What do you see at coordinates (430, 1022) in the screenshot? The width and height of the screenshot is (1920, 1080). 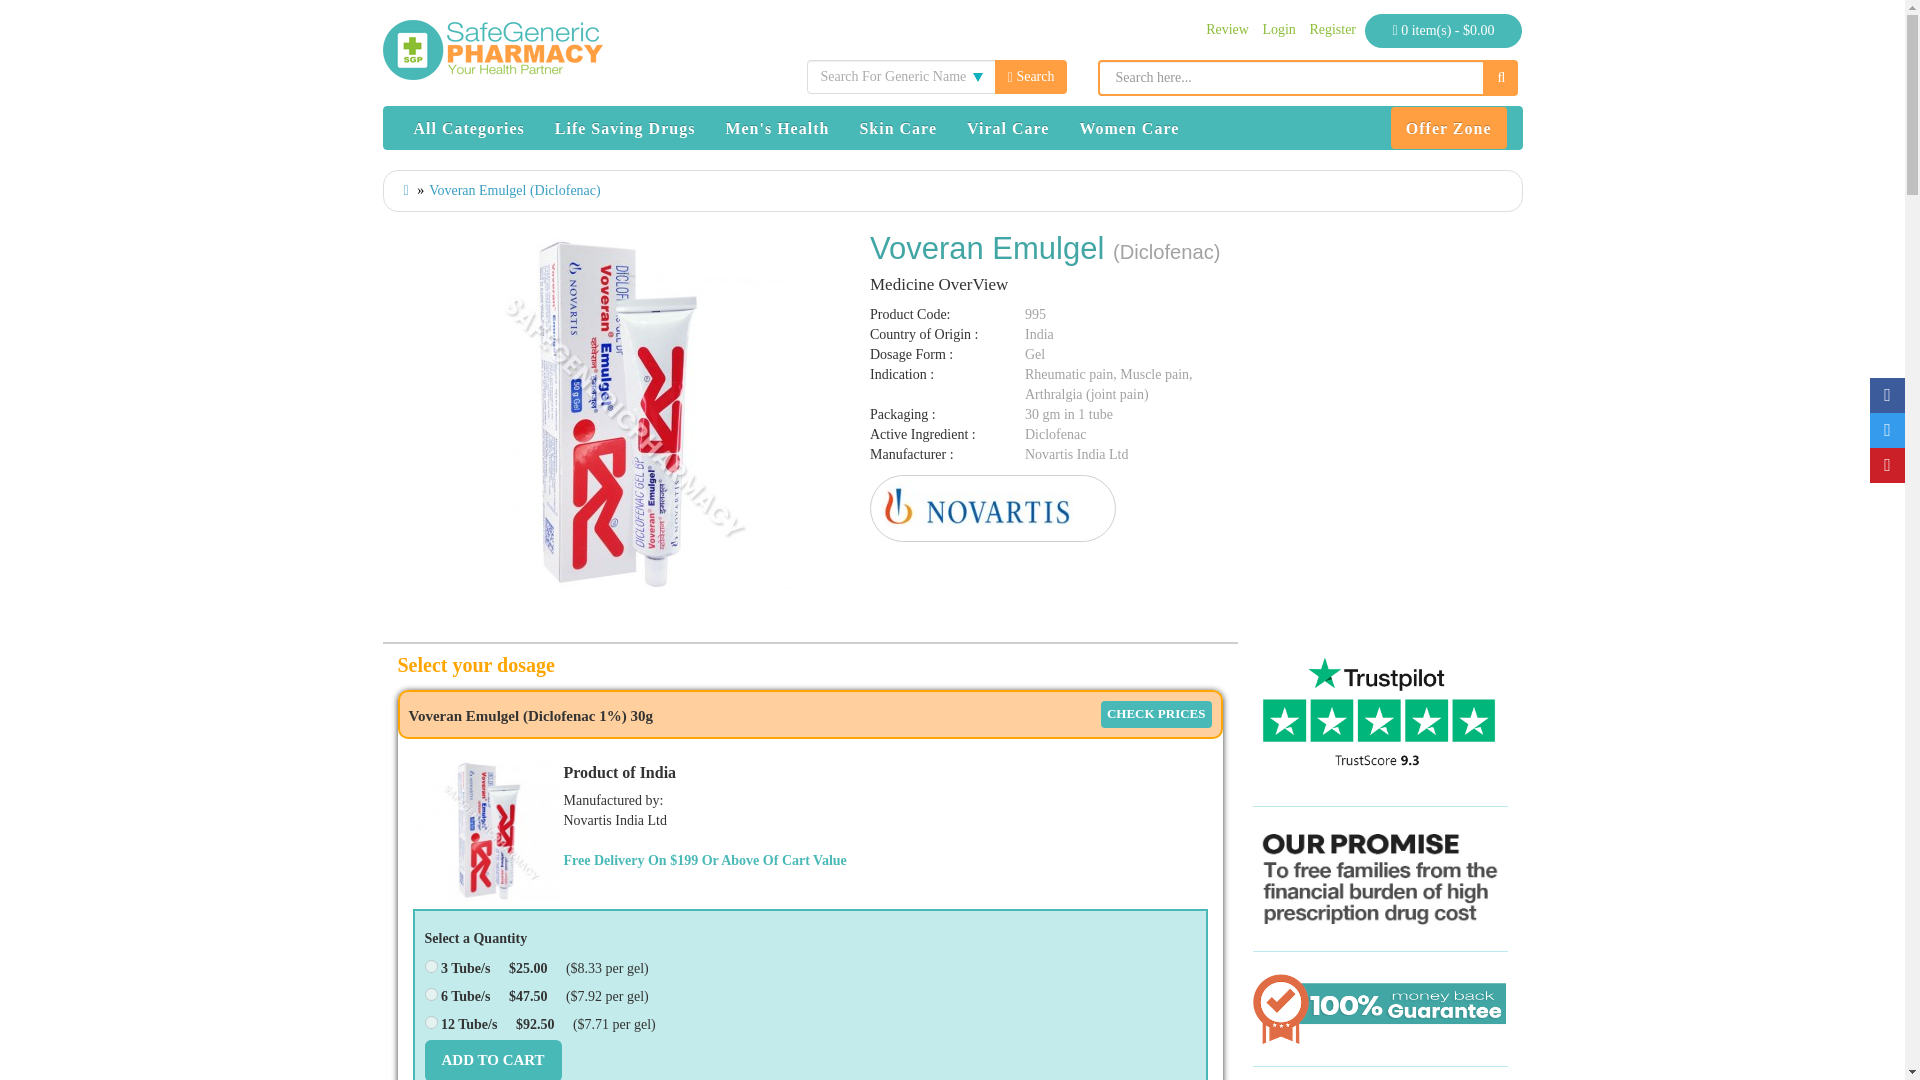 I see `10356` at bounding box center [430, 1022].